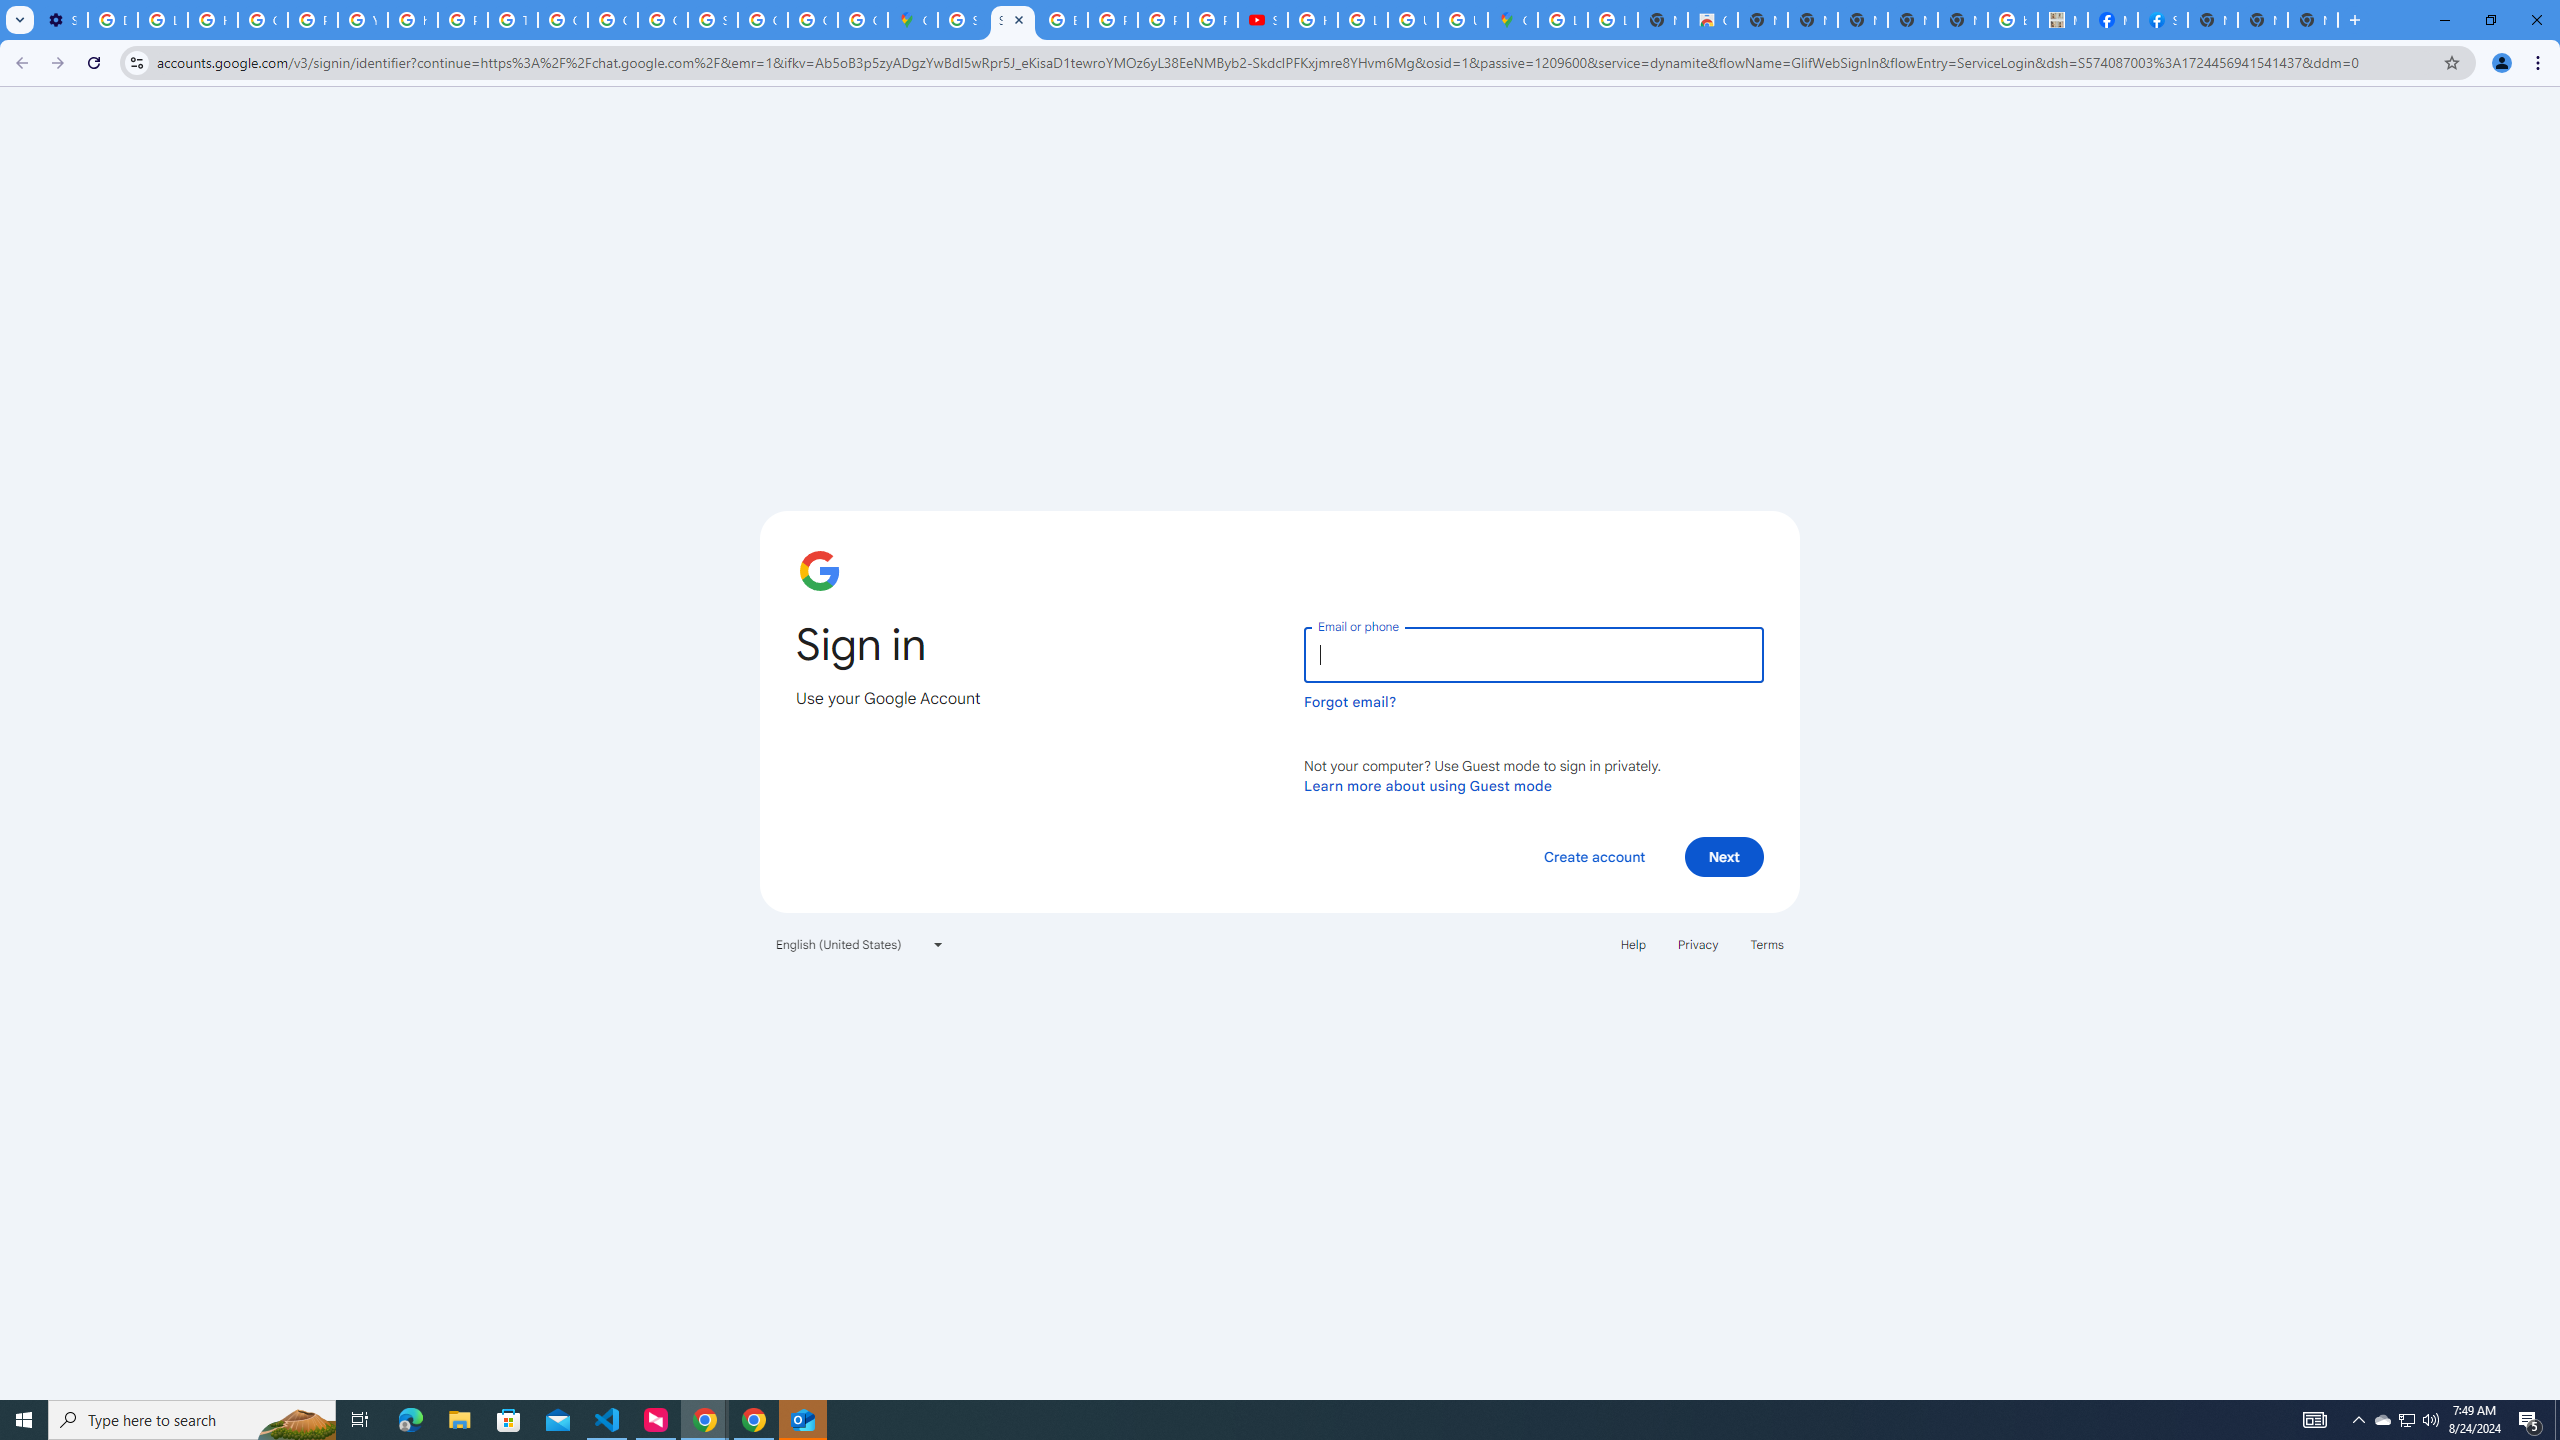 The height and width of the screenshot is (1440, 2560). I want to click on Google Maps, so click(1512, 20).